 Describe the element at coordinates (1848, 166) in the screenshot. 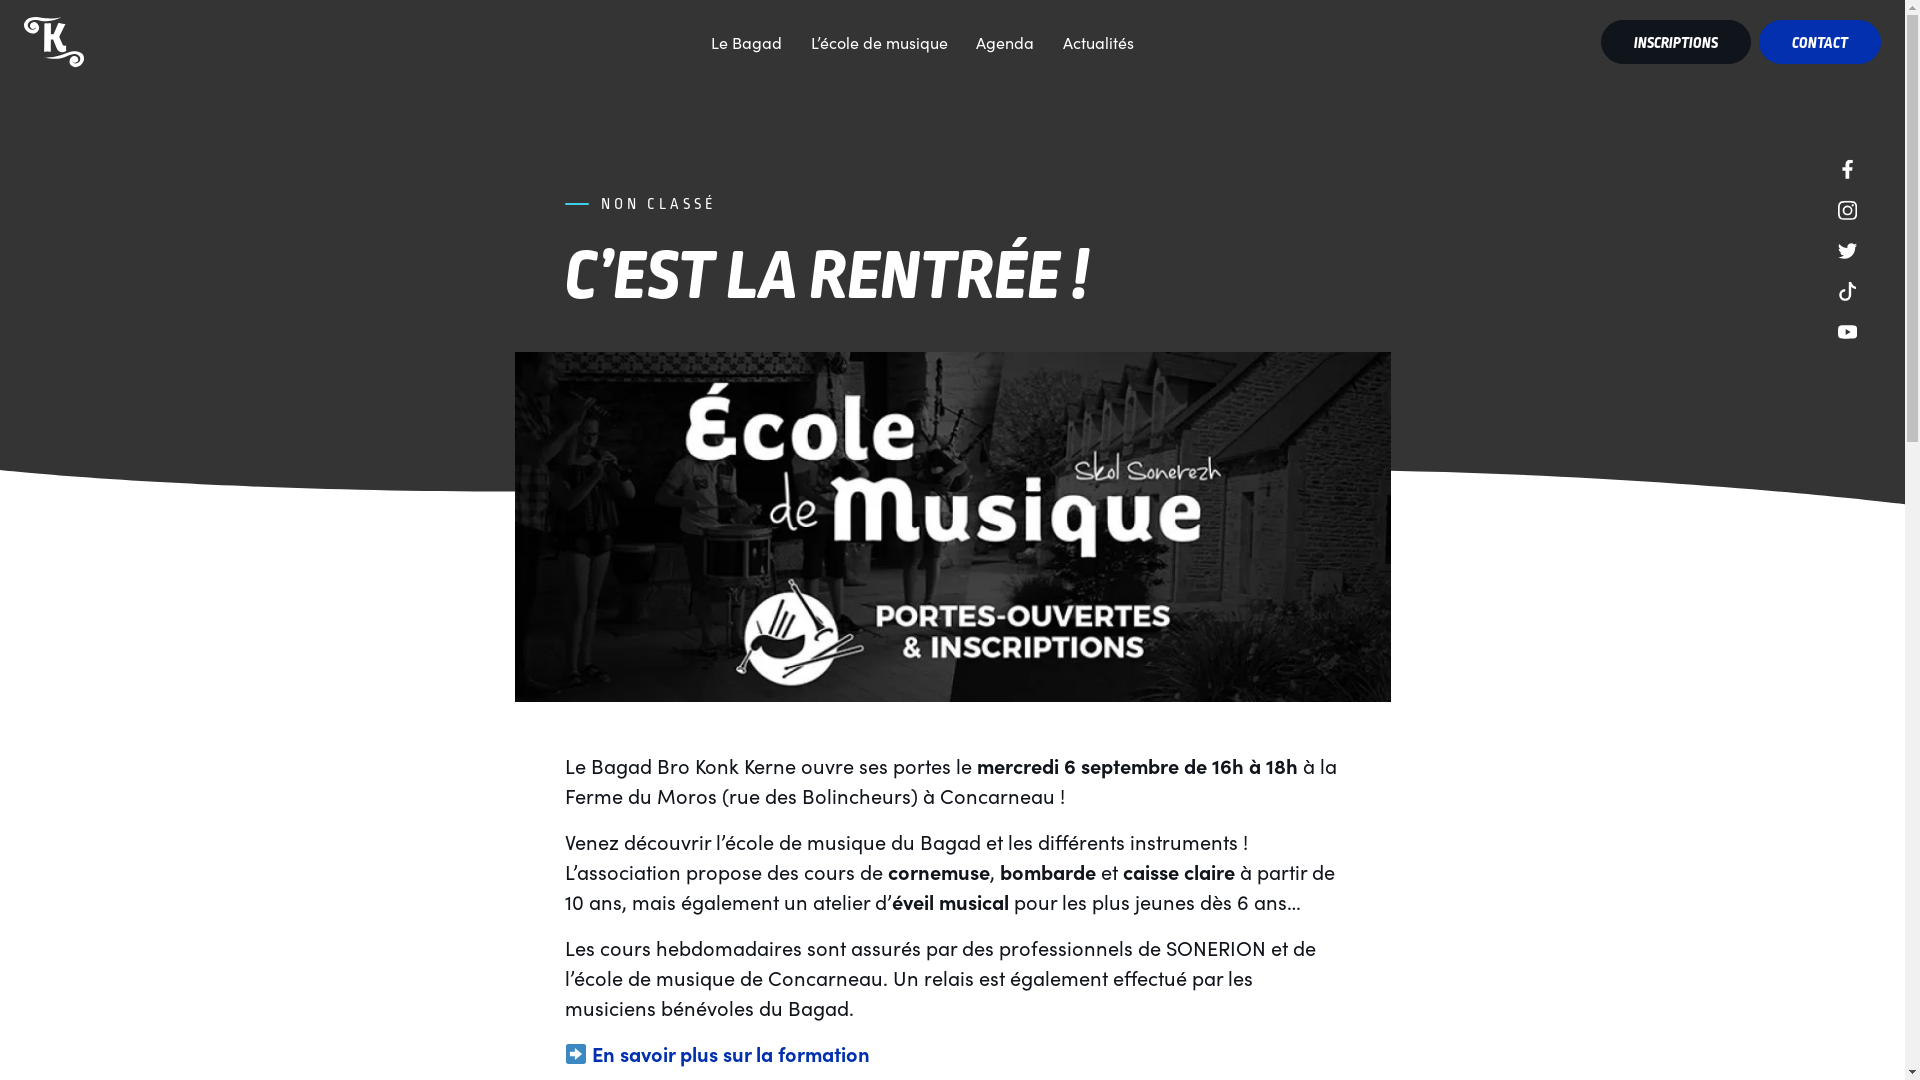

I see `Facebook` at that location.